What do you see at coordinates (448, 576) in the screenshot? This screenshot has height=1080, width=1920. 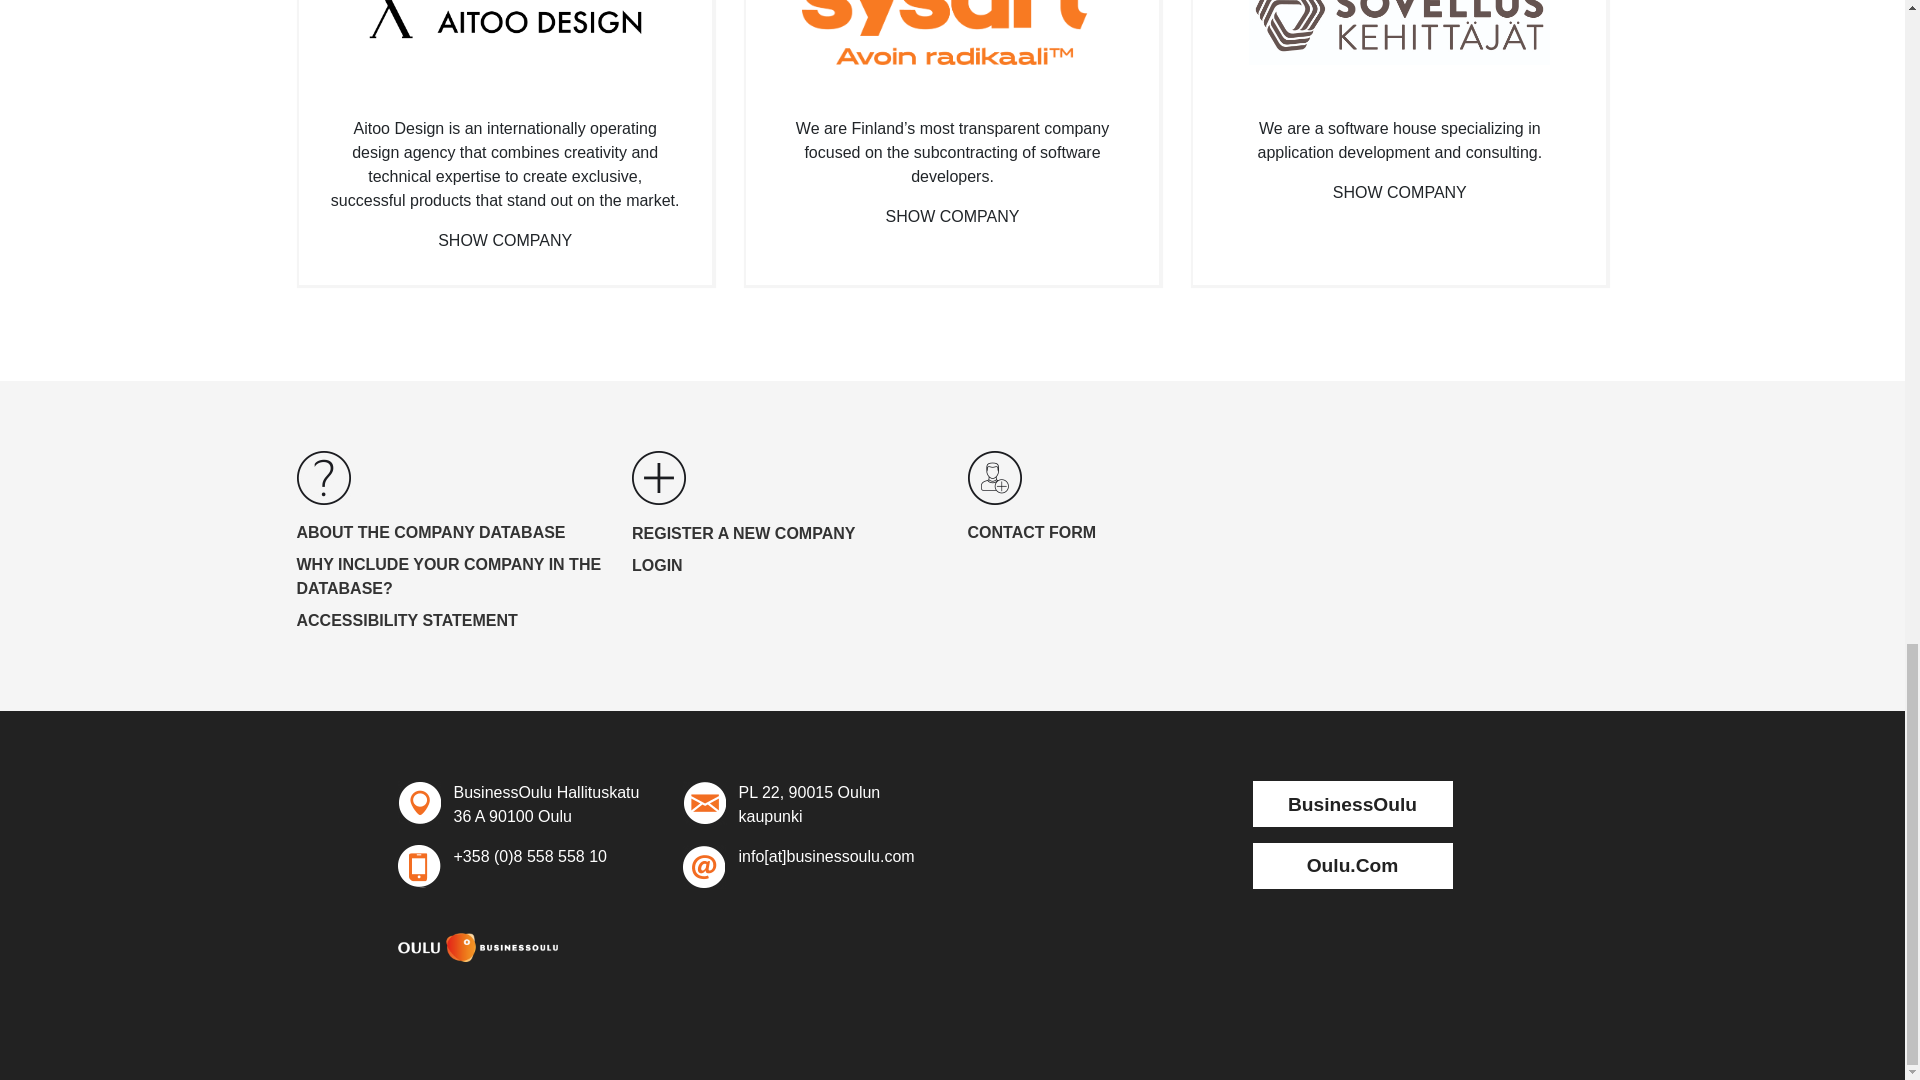 I see `WHY INCLUDE YOUR COMPANY IN THE DATABASE?` at bounding box center [448, 576].